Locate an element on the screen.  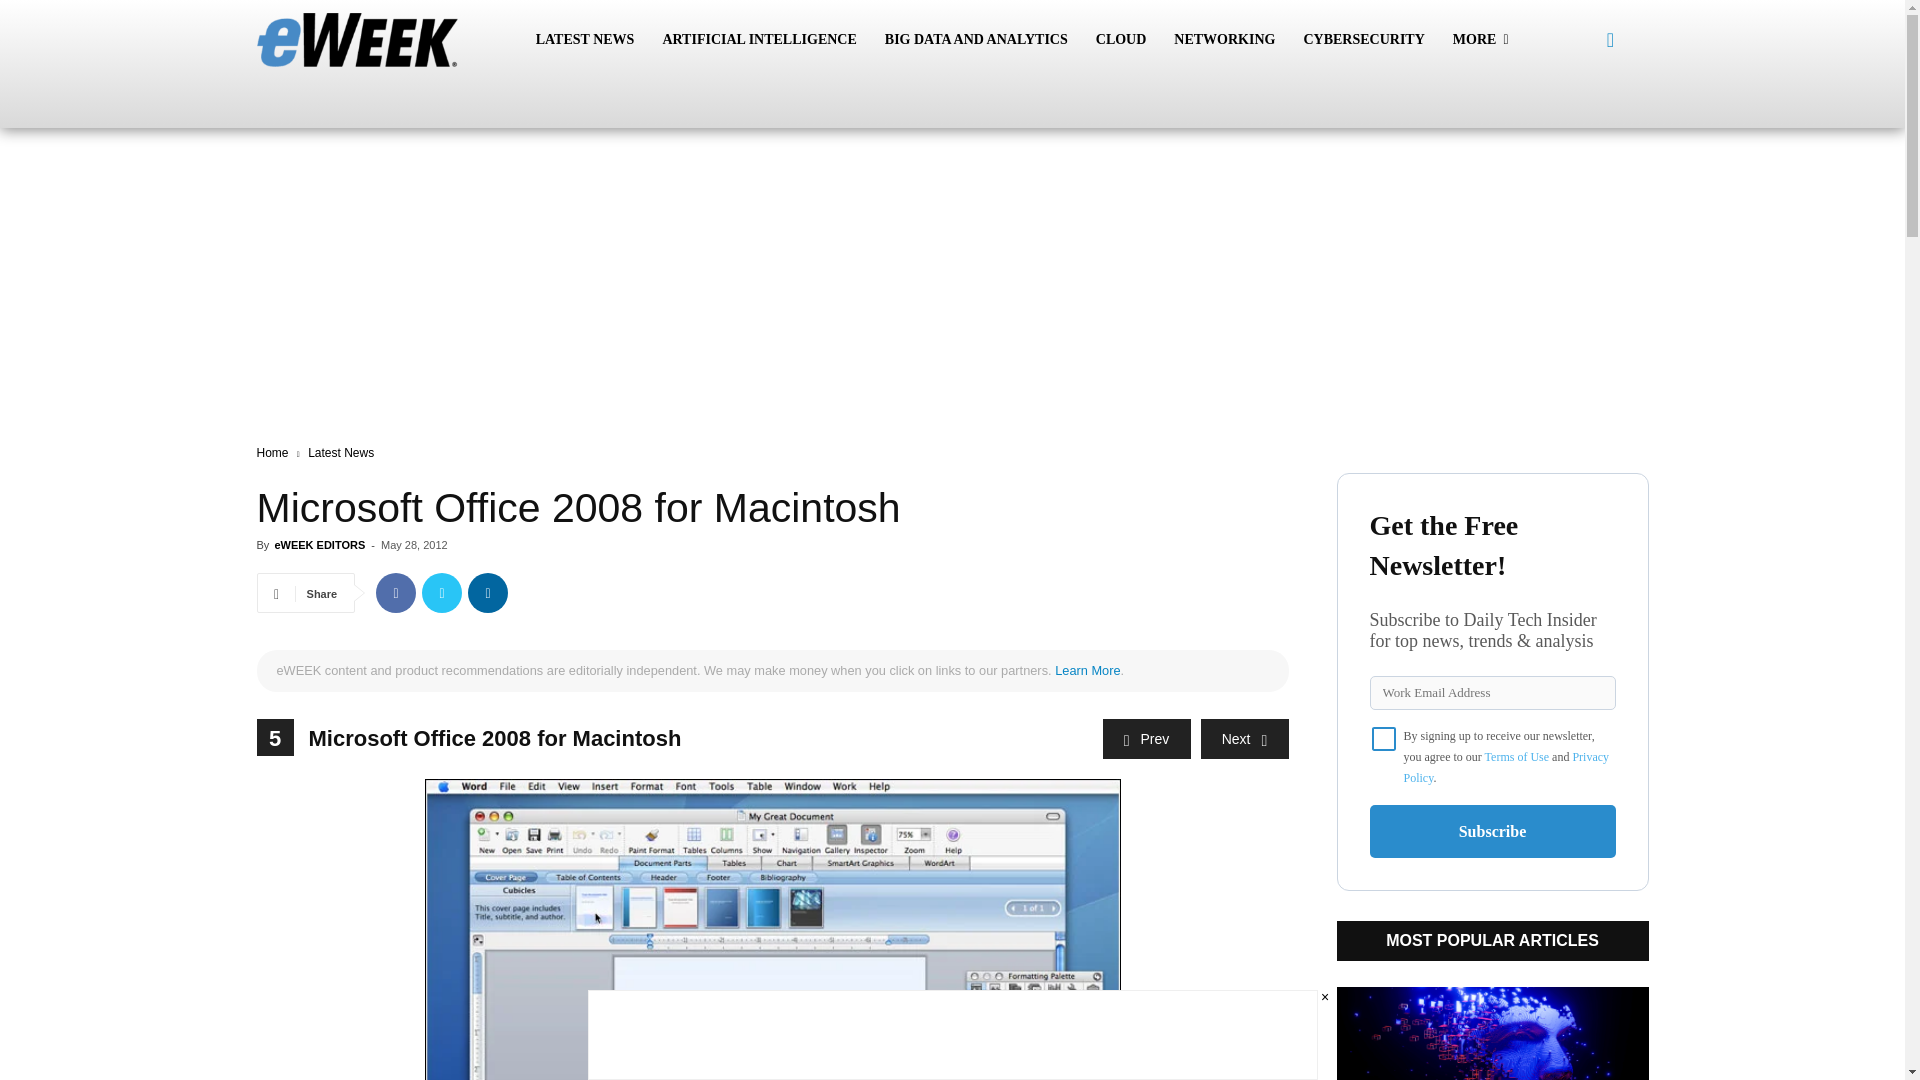
3rd party ad content is located at coordinates (951, 204).